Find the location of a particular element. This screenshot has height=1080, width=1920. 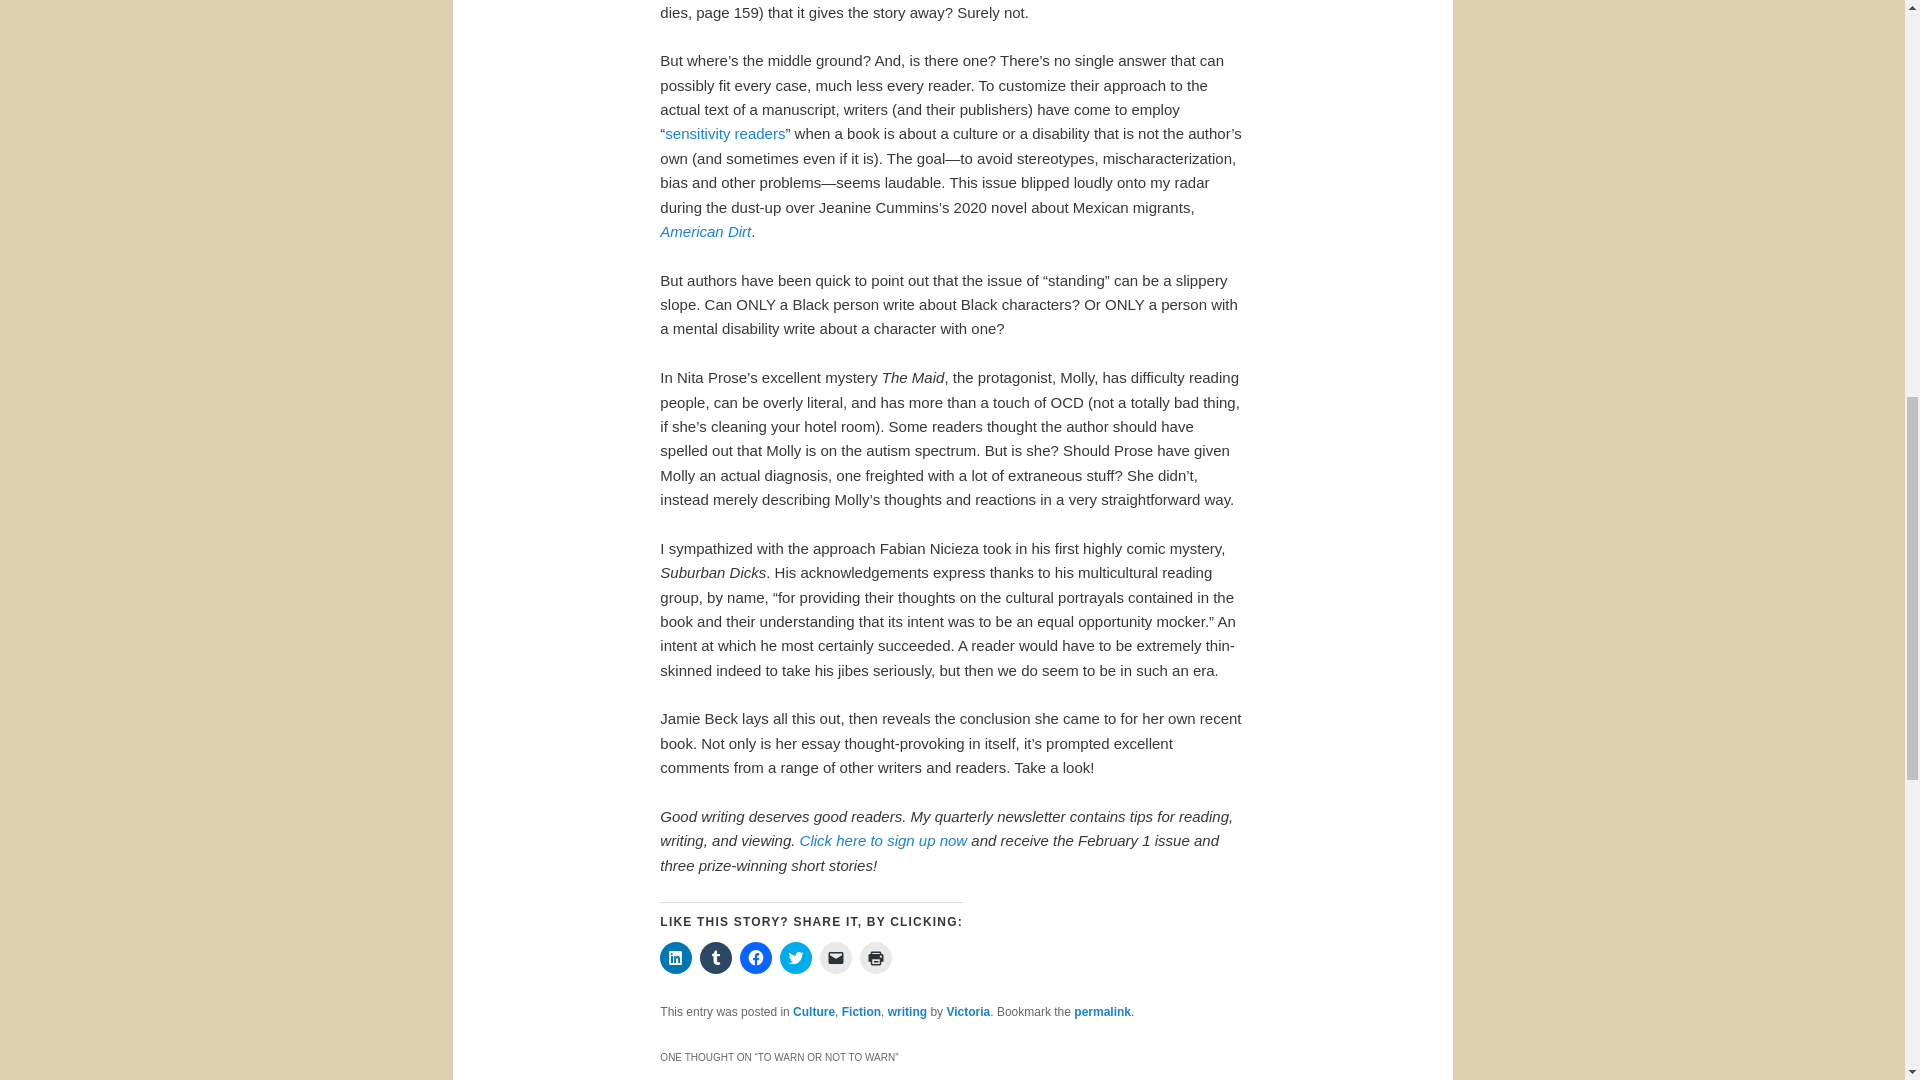

writing is located at coordinates (907, 1012).